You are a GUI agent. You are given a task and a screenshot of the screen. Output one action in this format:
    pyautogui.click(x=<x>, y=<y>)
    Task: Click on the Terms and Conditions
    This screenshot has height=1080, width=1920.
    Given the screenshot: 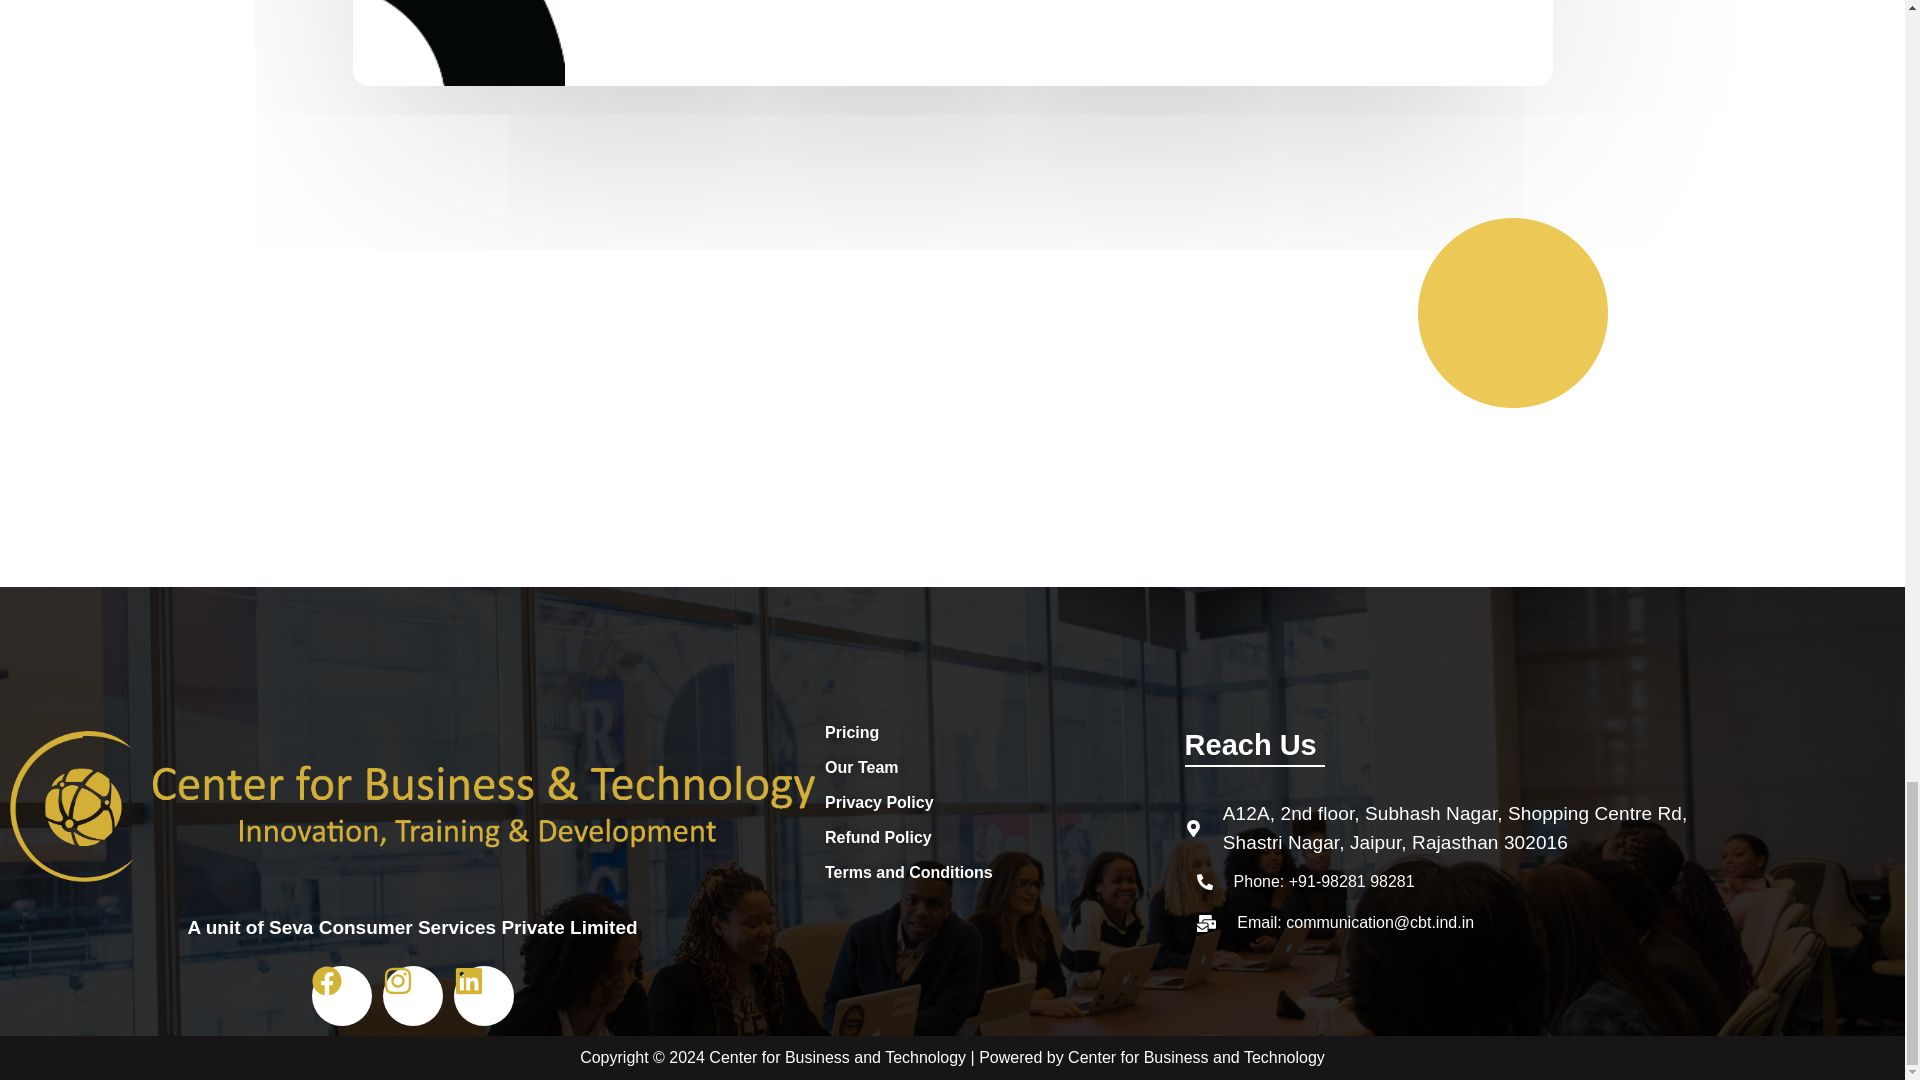 What is the action you would take?
    pyautogui.click(x=1000, y=872)
    